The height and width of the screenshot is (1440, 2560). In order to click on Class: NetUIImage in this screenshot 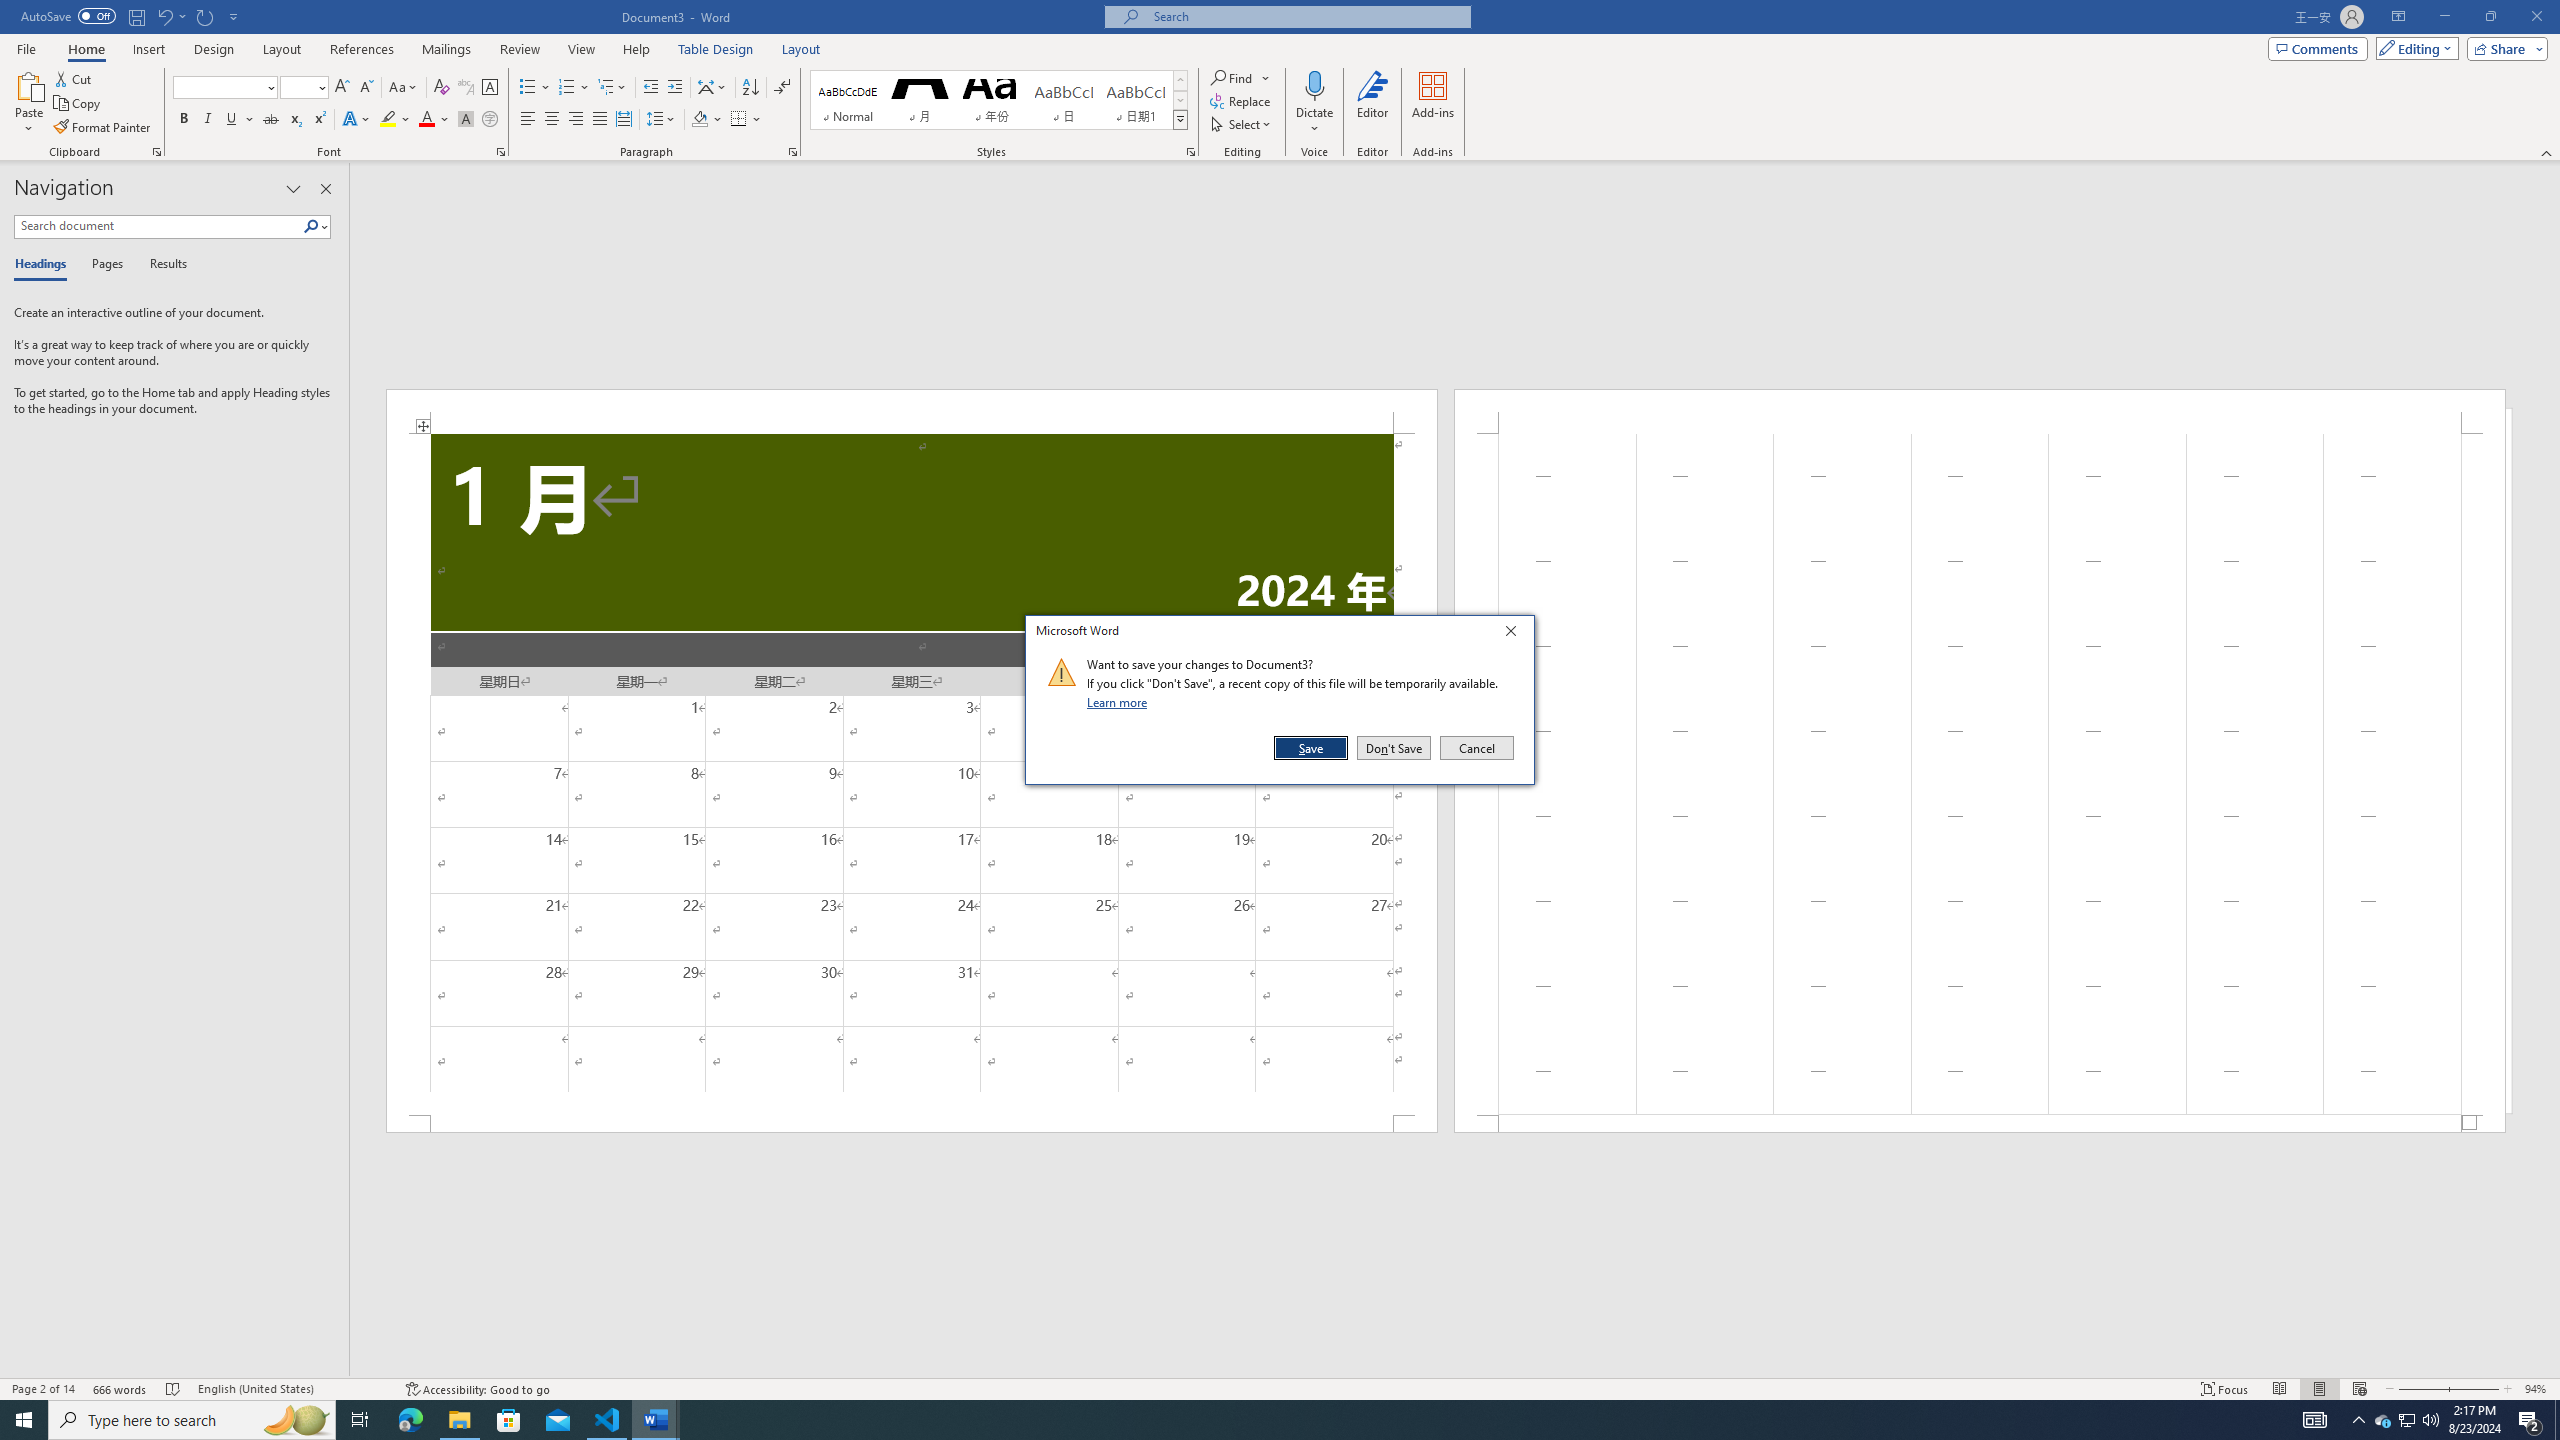, I will do `click(1062, 672)`.